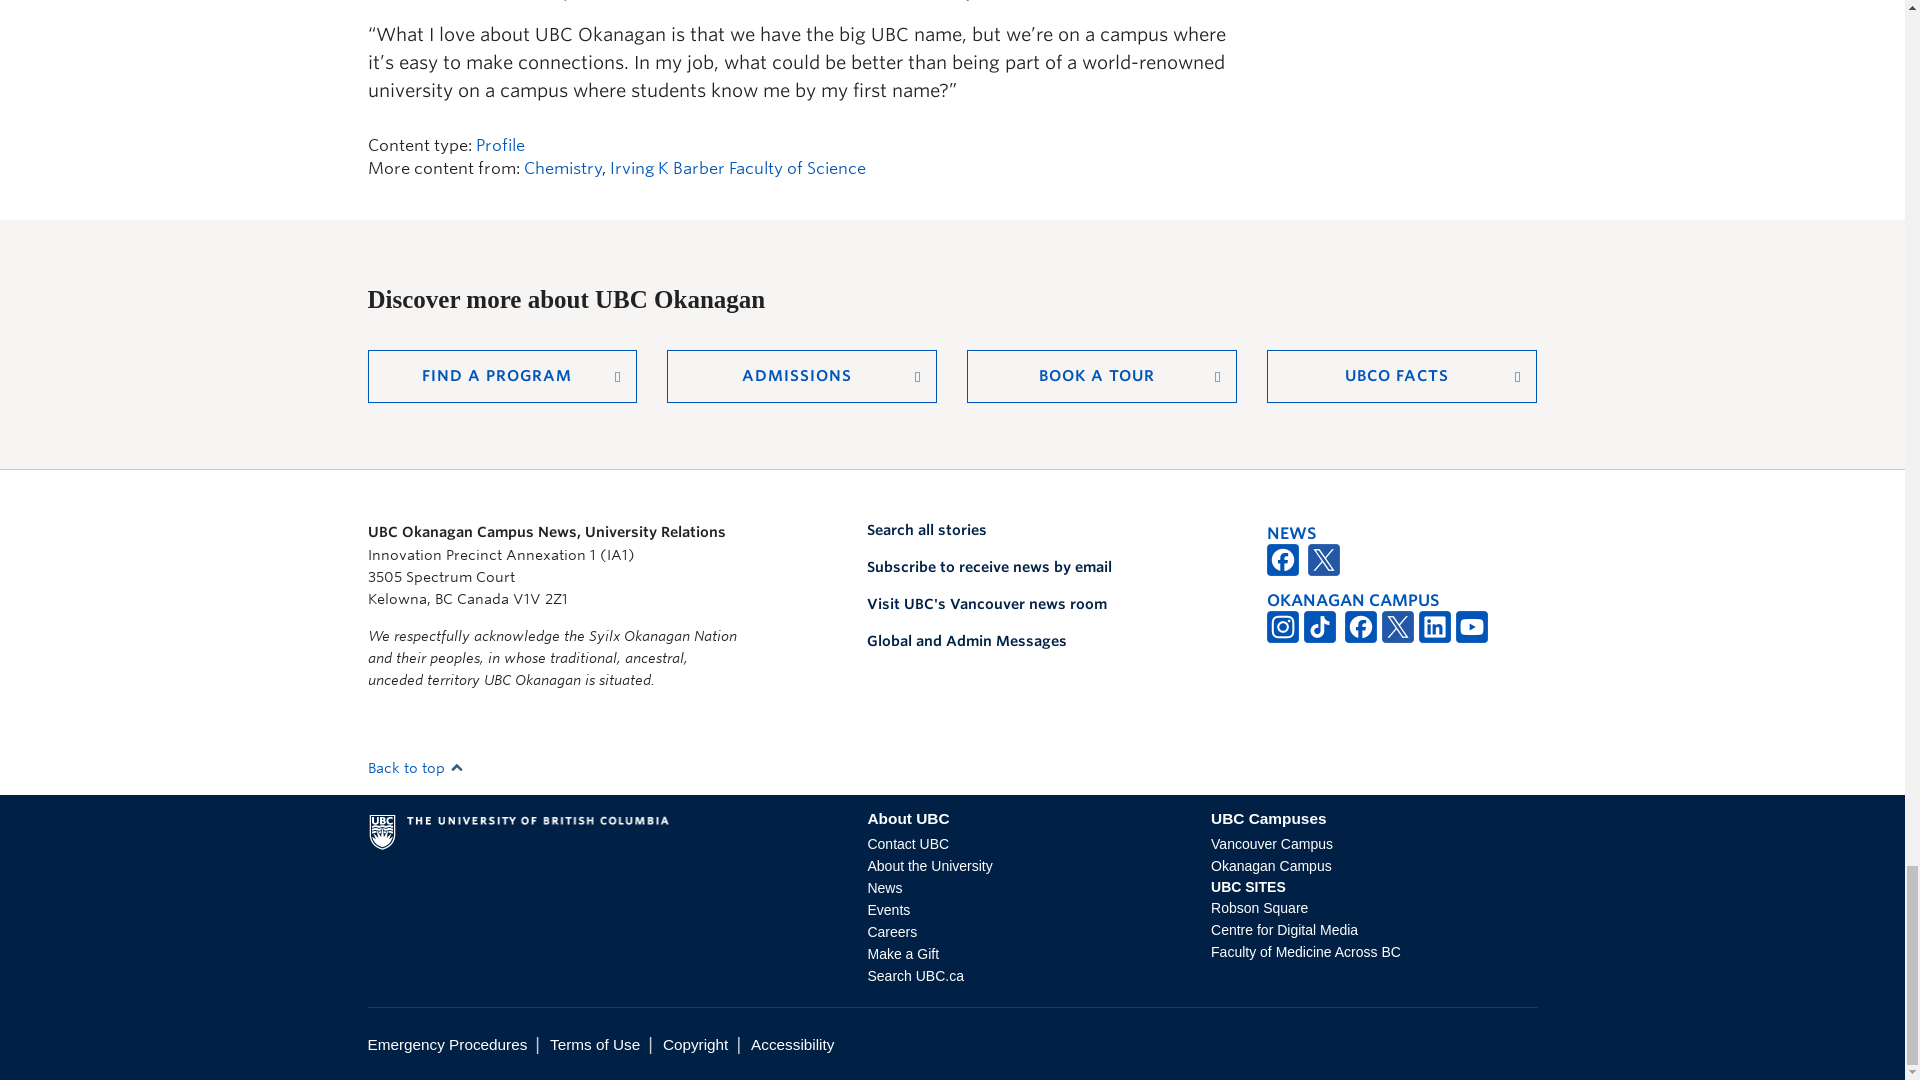  Describe the element at coordinates (792, 1044) in the screenshot. I see `Accessibility` at that location.